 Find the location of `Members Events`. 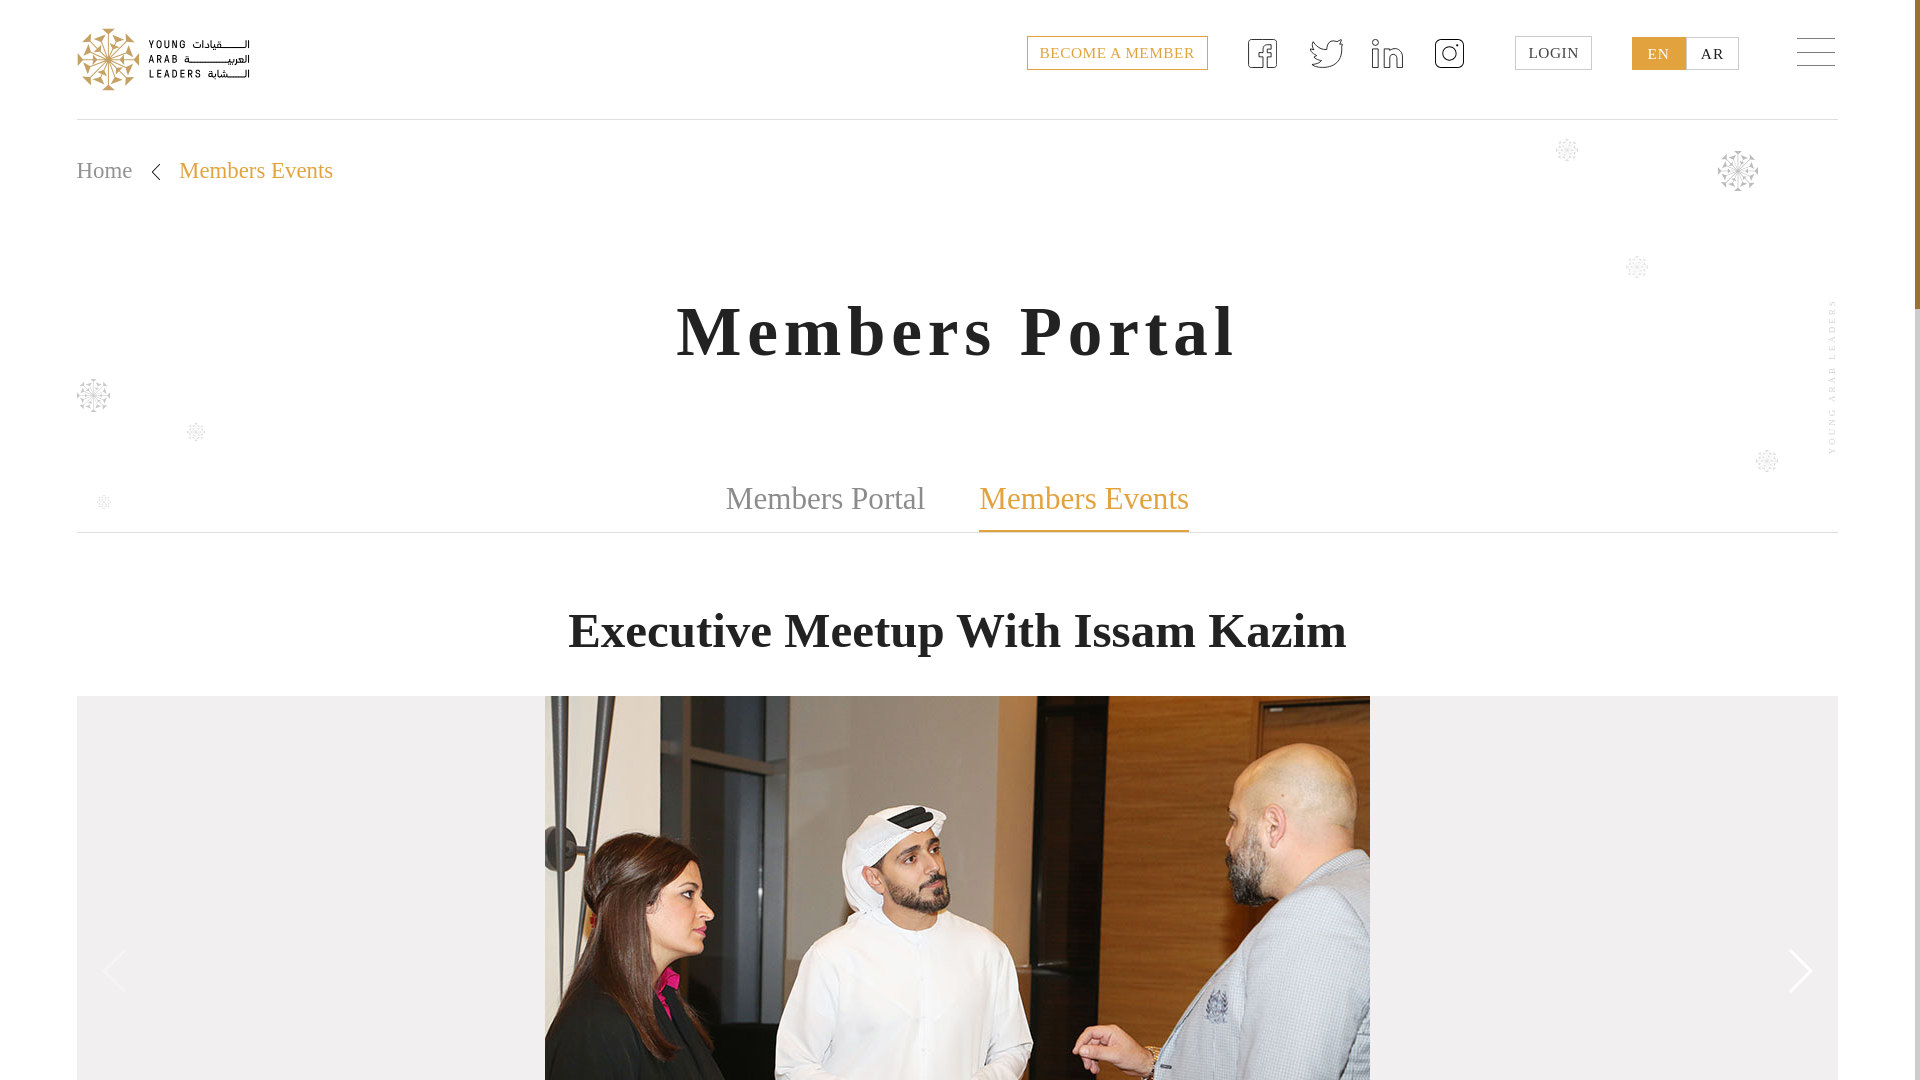

Members Events is located at coordinates (255, 170).